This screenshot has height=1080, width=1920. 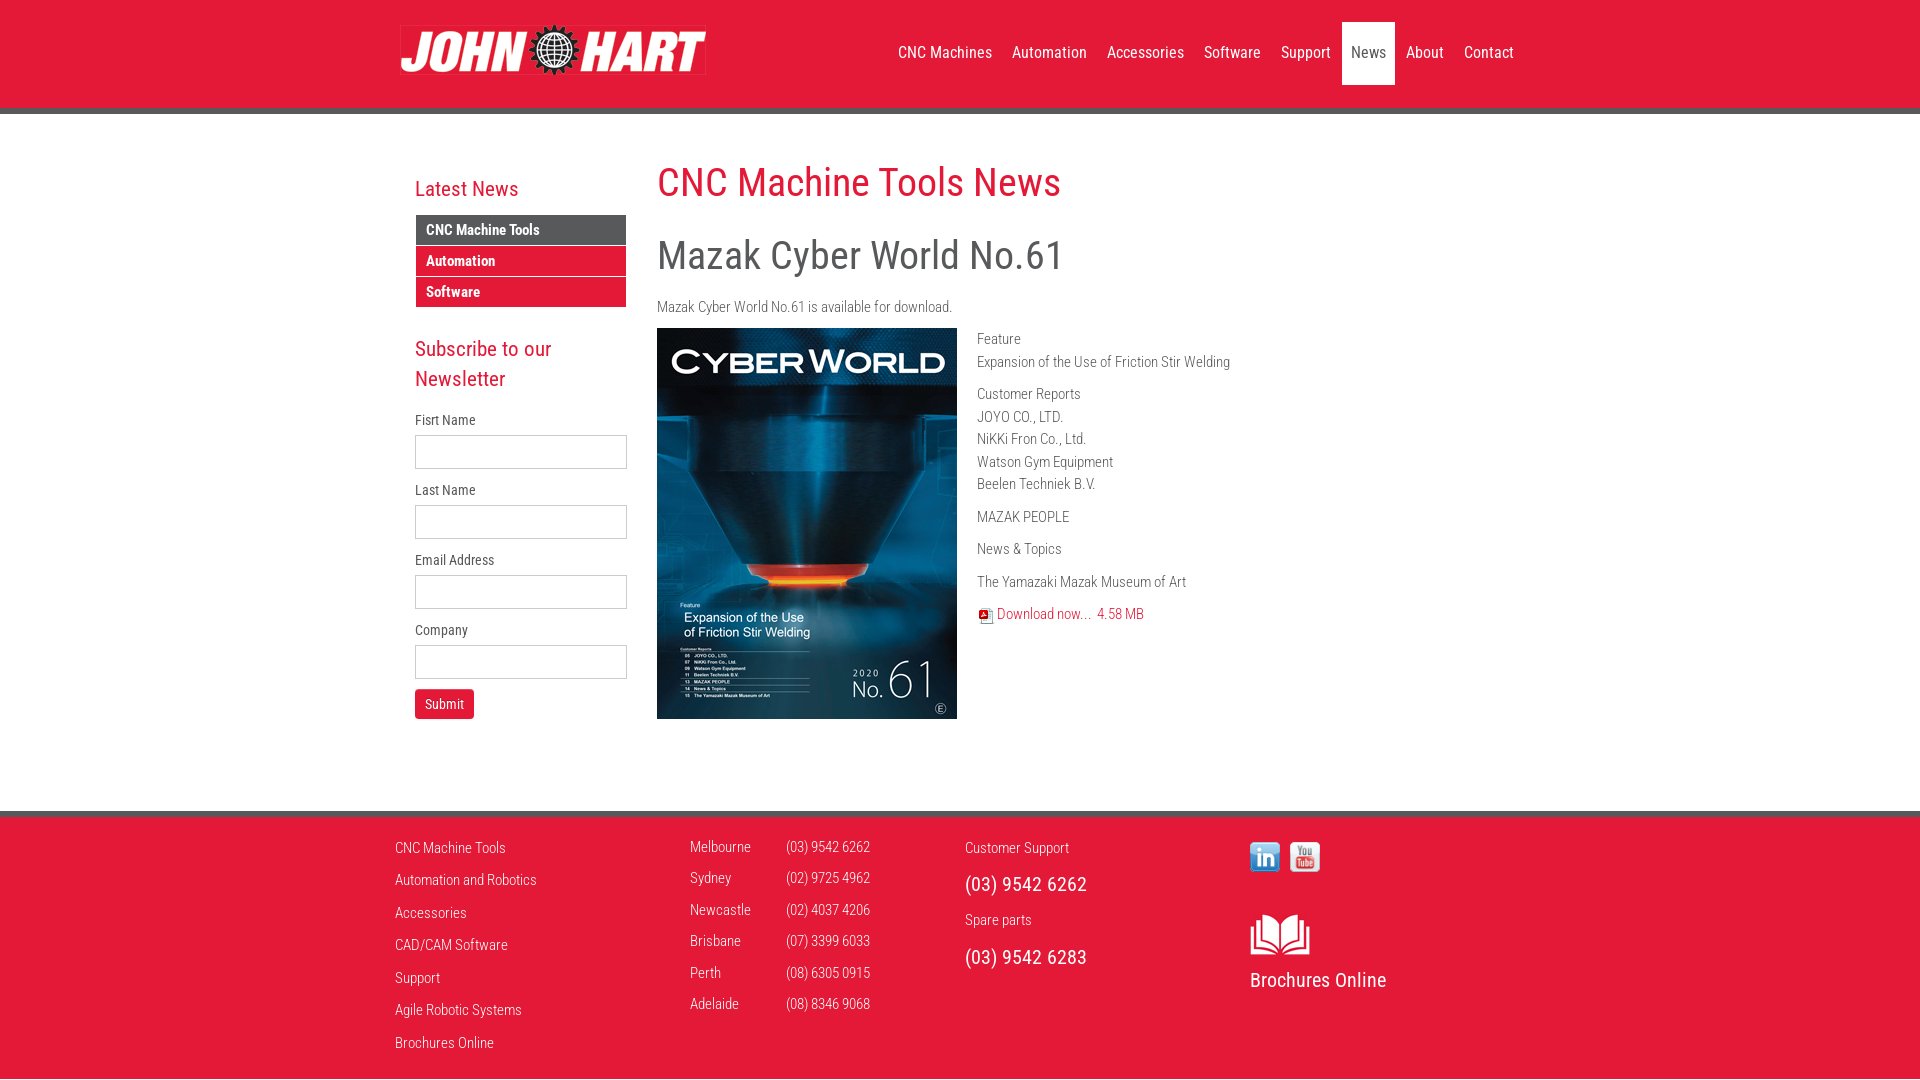 I want to click on Automation, so click(x=521, y=261).